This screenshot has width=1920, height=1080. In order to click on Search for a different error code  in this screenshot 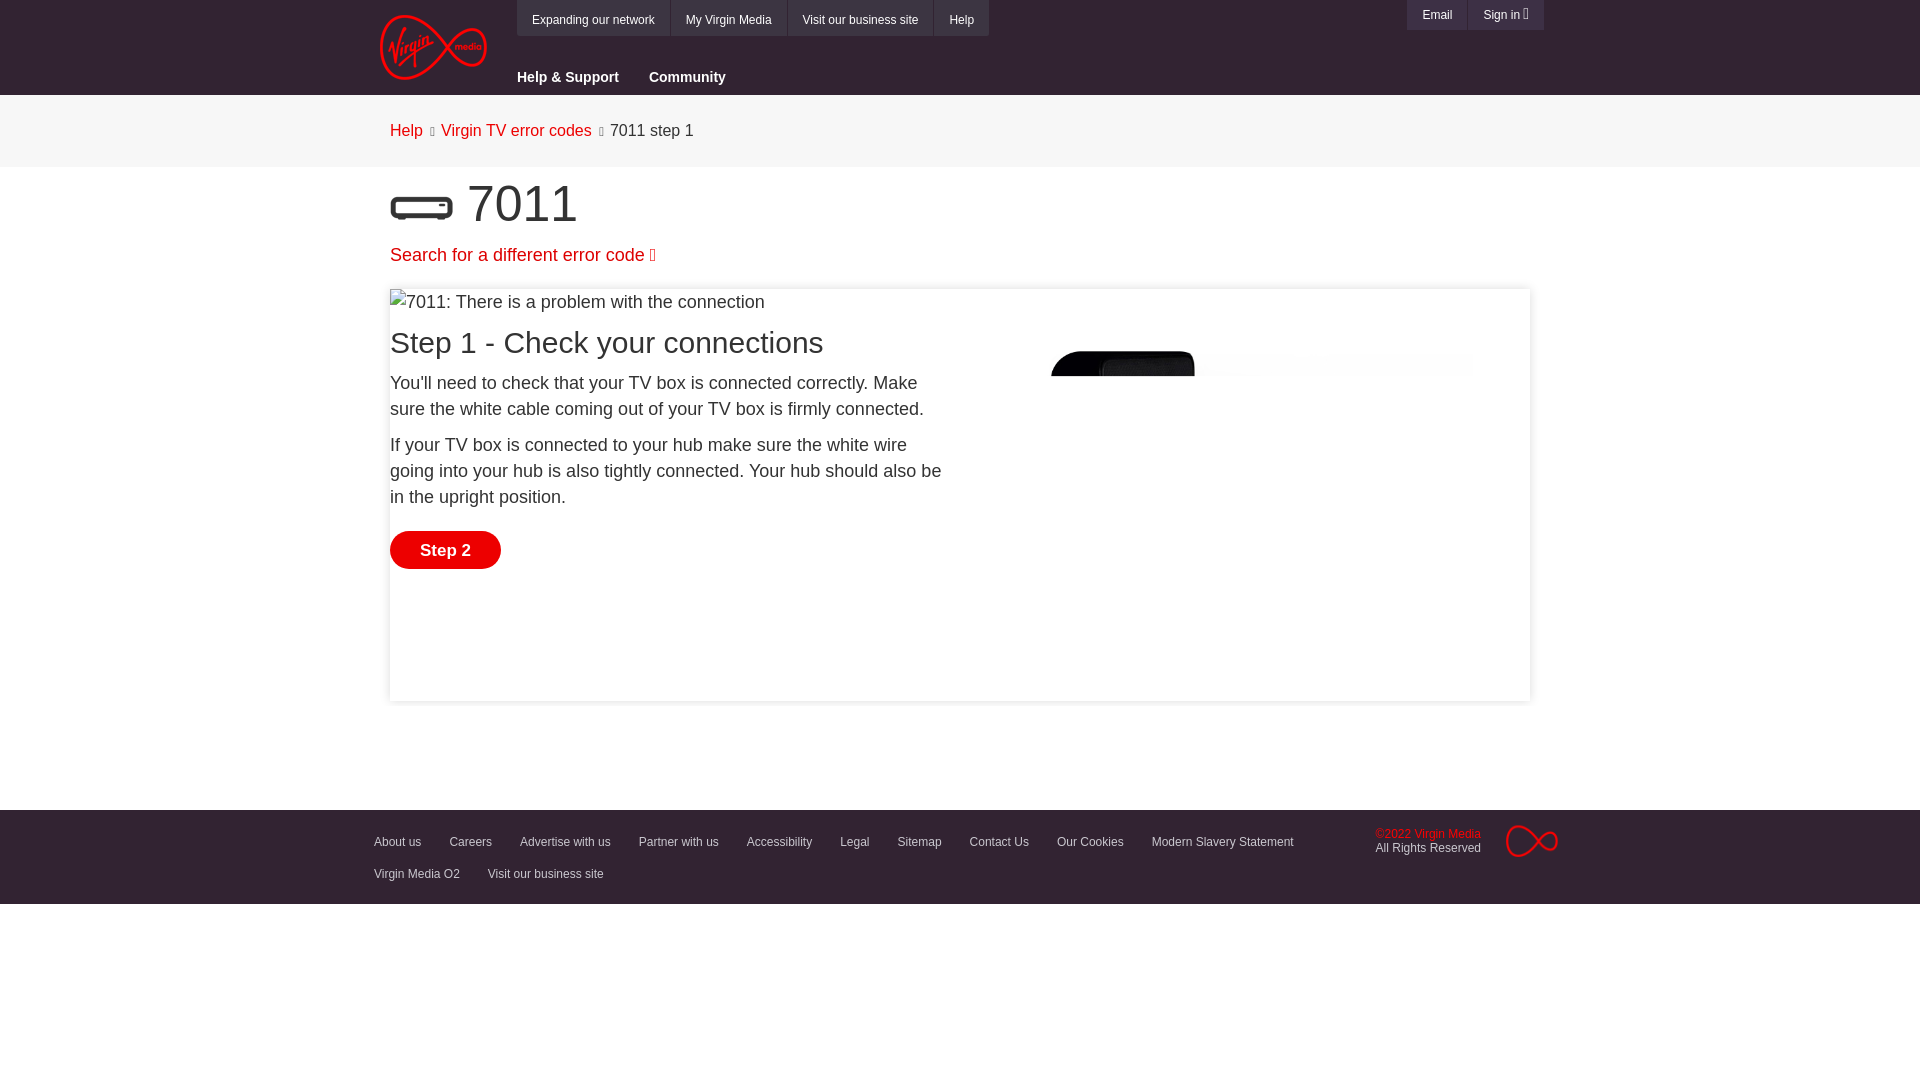, I will do `click(522, 254)`.